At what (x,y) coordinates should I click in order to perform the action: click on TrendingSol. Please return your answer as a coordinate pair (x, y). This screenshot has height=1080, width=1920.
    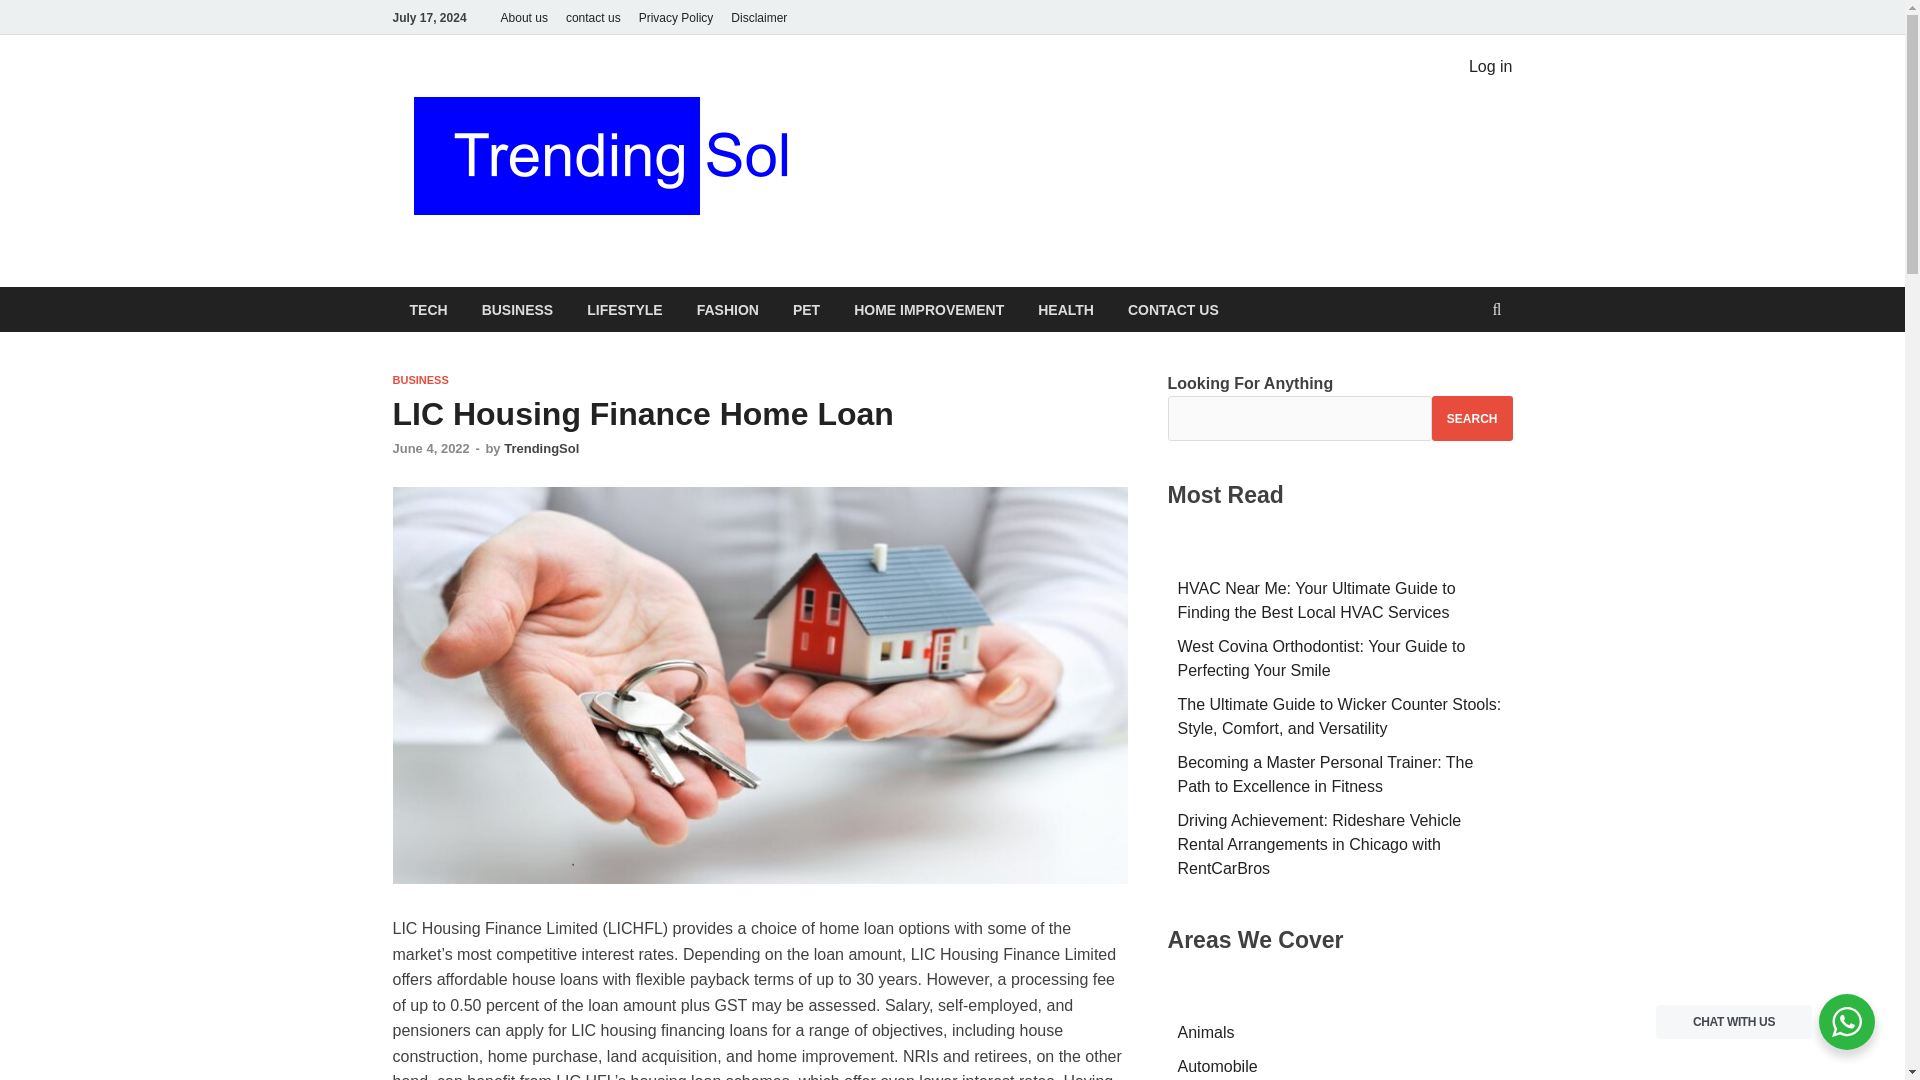
    Looking at the image, I should click on (541, 448).